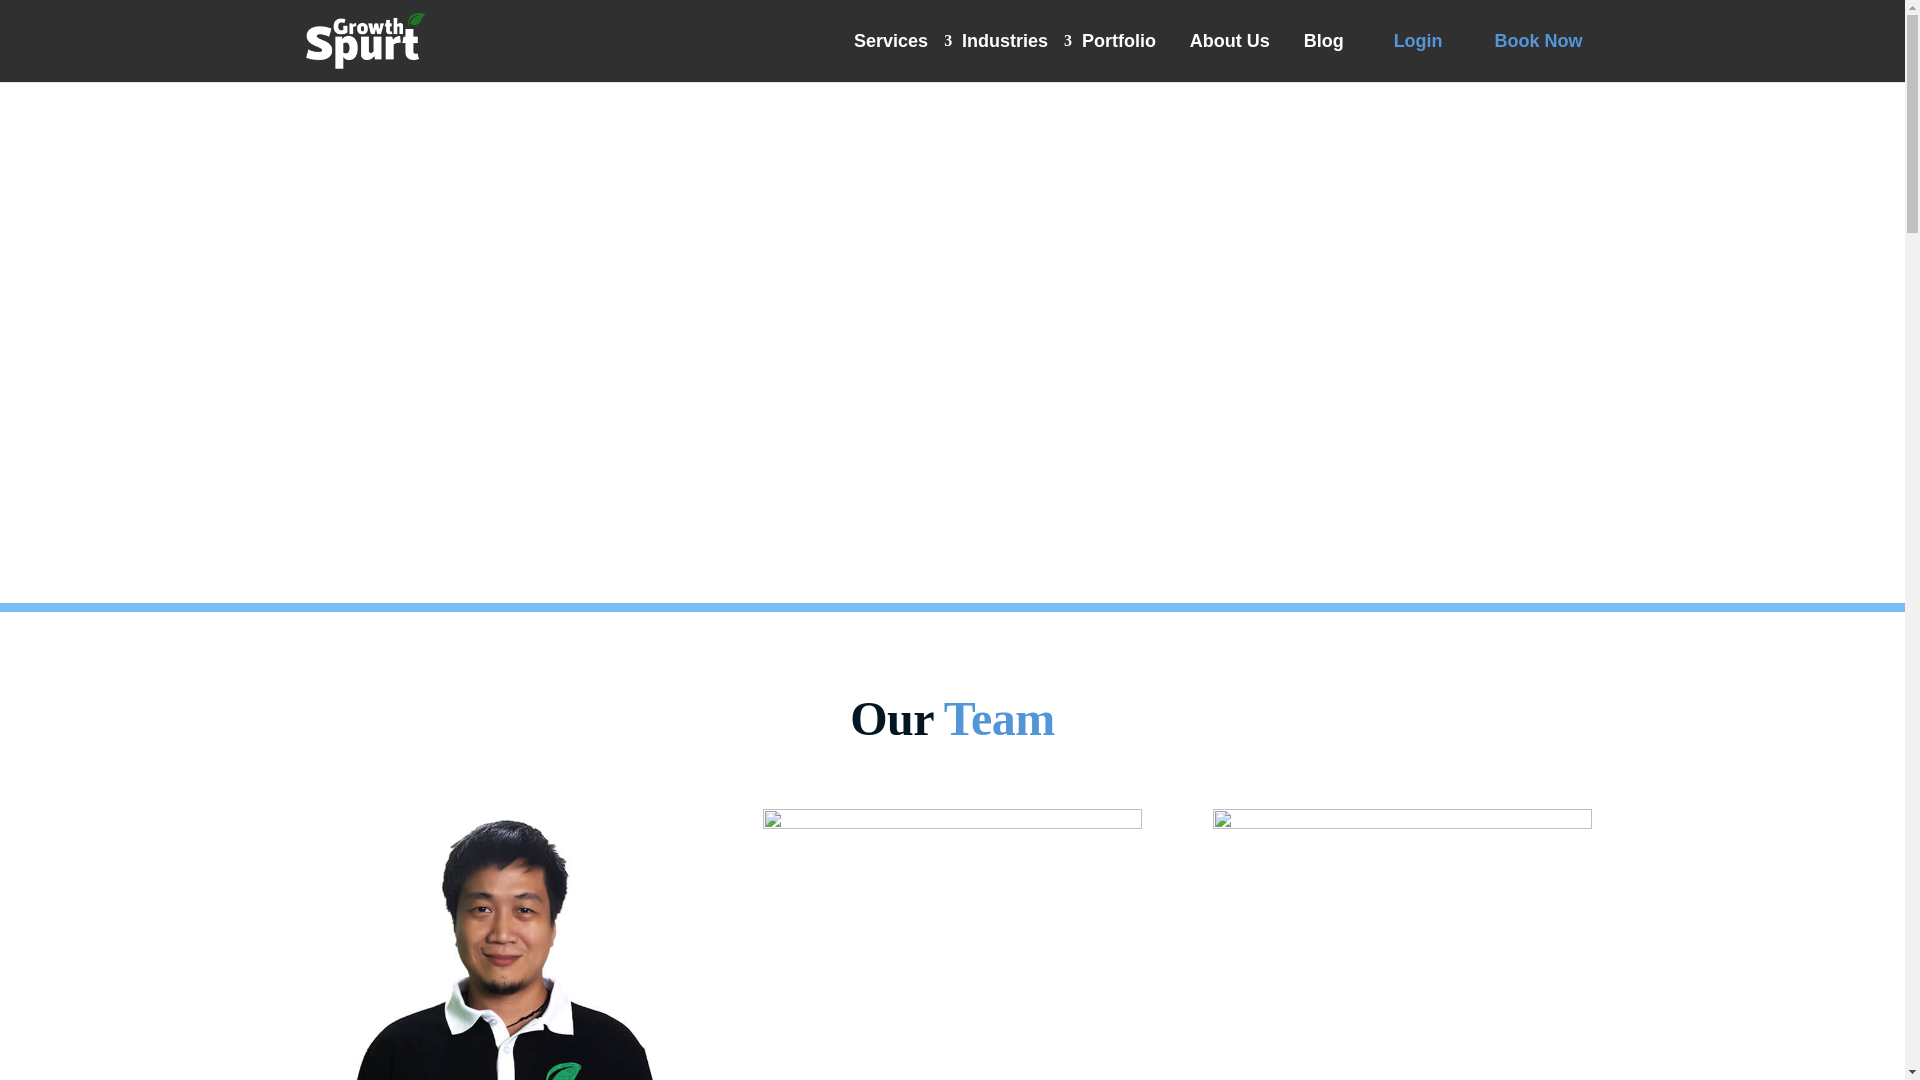  What do you see at coordinates (1005, 40) in the screenshot?
I see `Industries` at bounding box center [1005, 40].